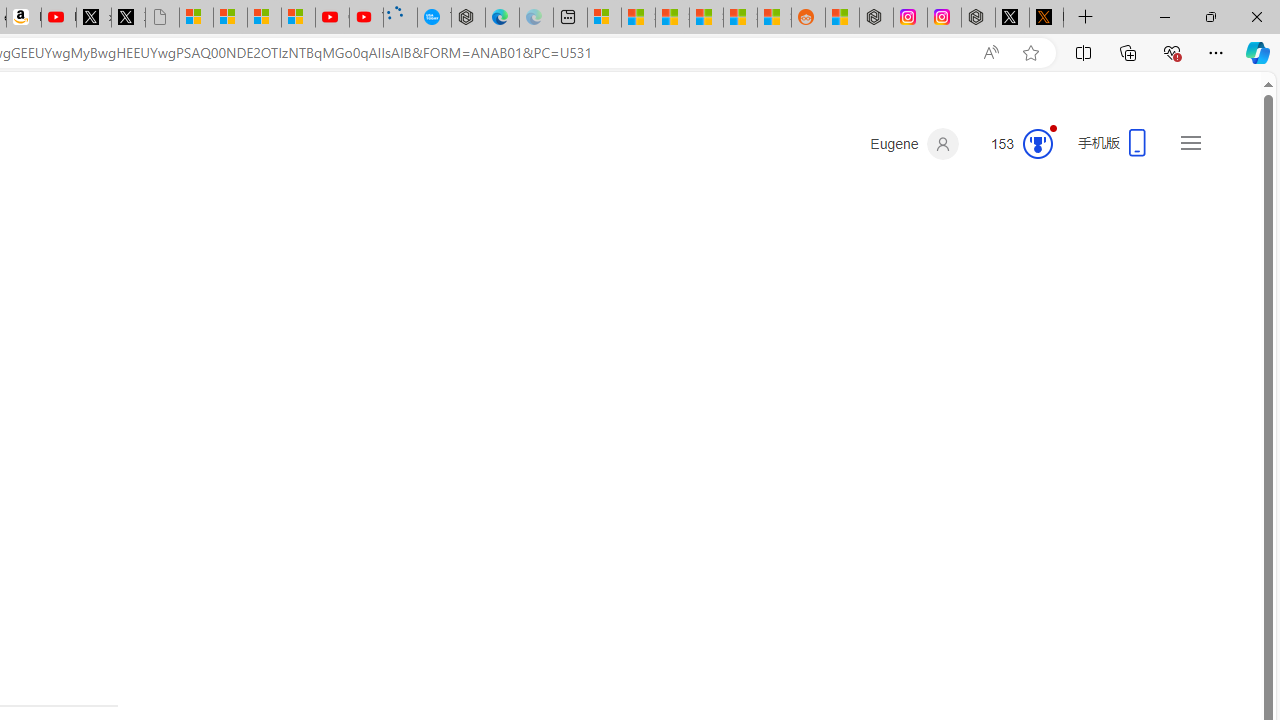  I want to click on Eugene, so click(914, 144).